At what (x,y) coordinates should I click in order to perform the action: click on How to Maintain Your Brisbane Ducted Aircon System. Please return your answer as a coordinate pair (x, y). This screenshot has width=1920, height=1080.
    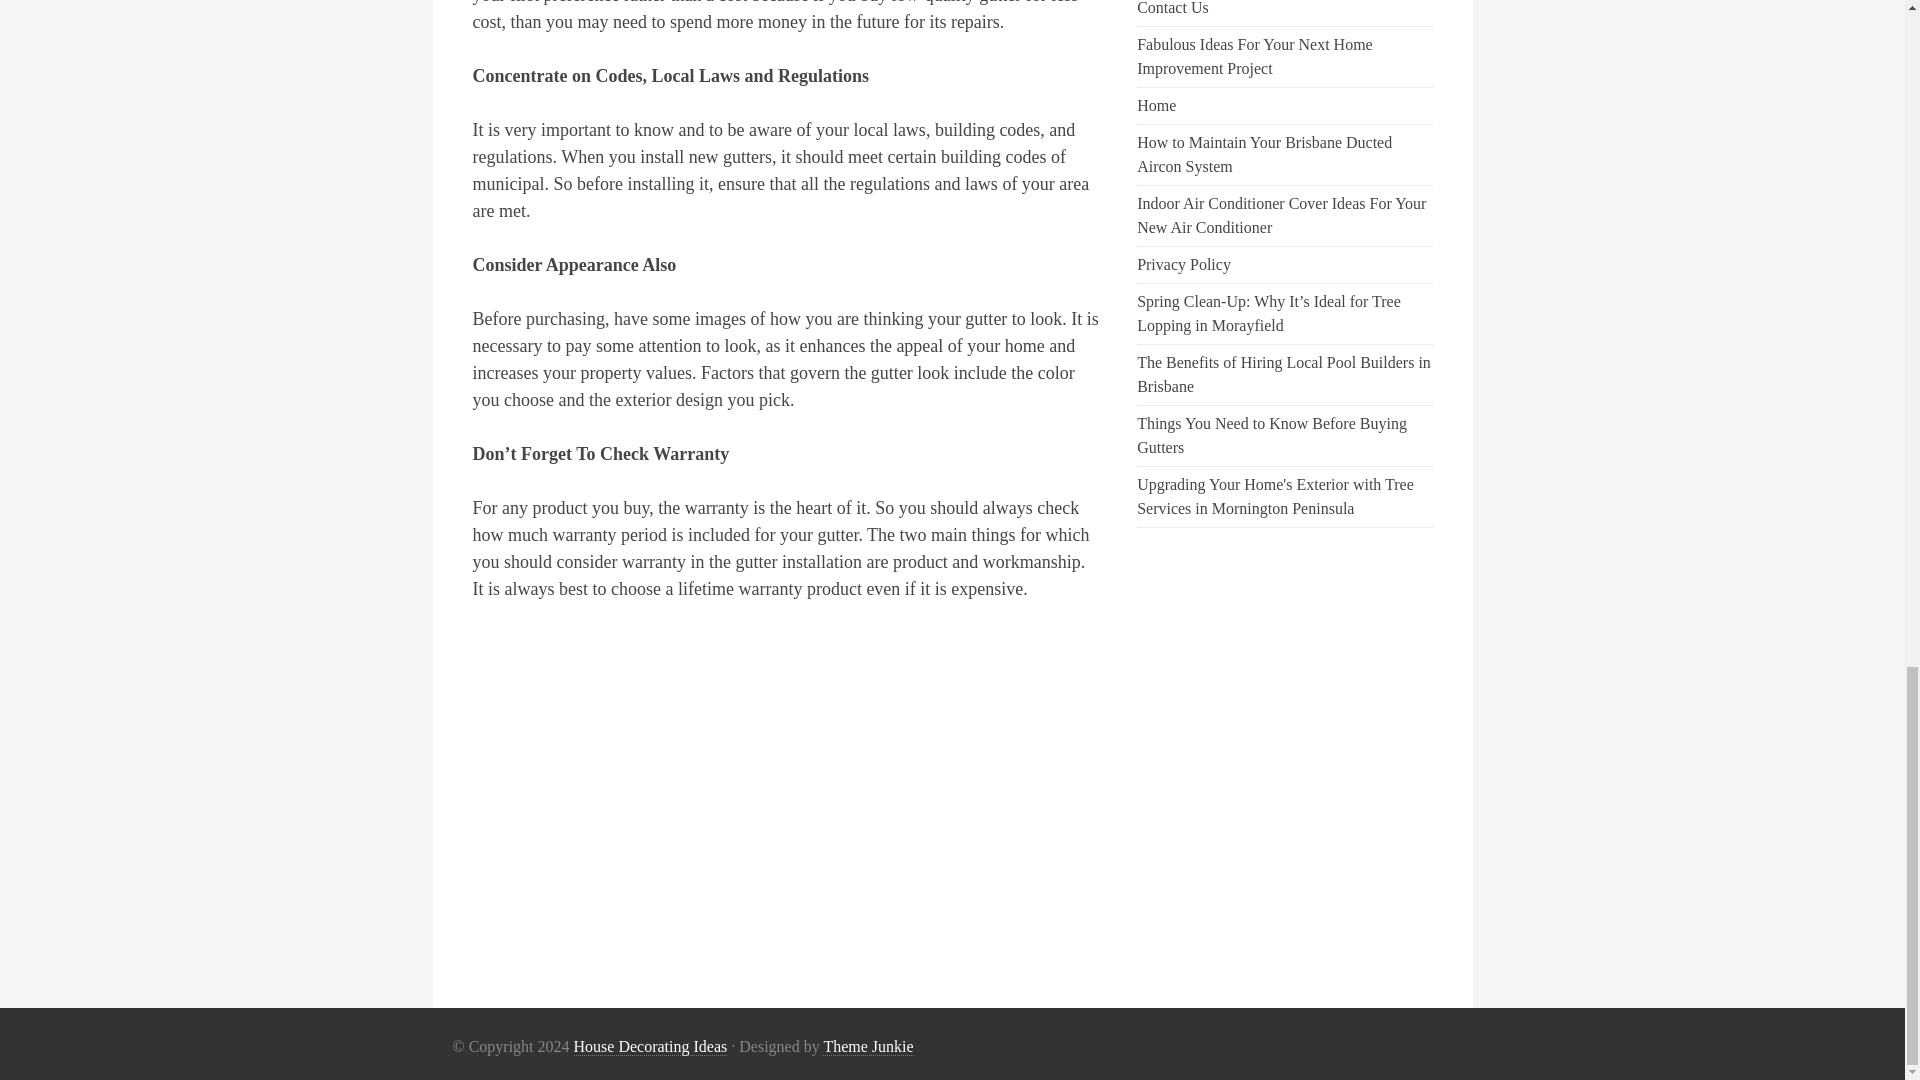
    Looking at the image, I should click on (1264, 154).